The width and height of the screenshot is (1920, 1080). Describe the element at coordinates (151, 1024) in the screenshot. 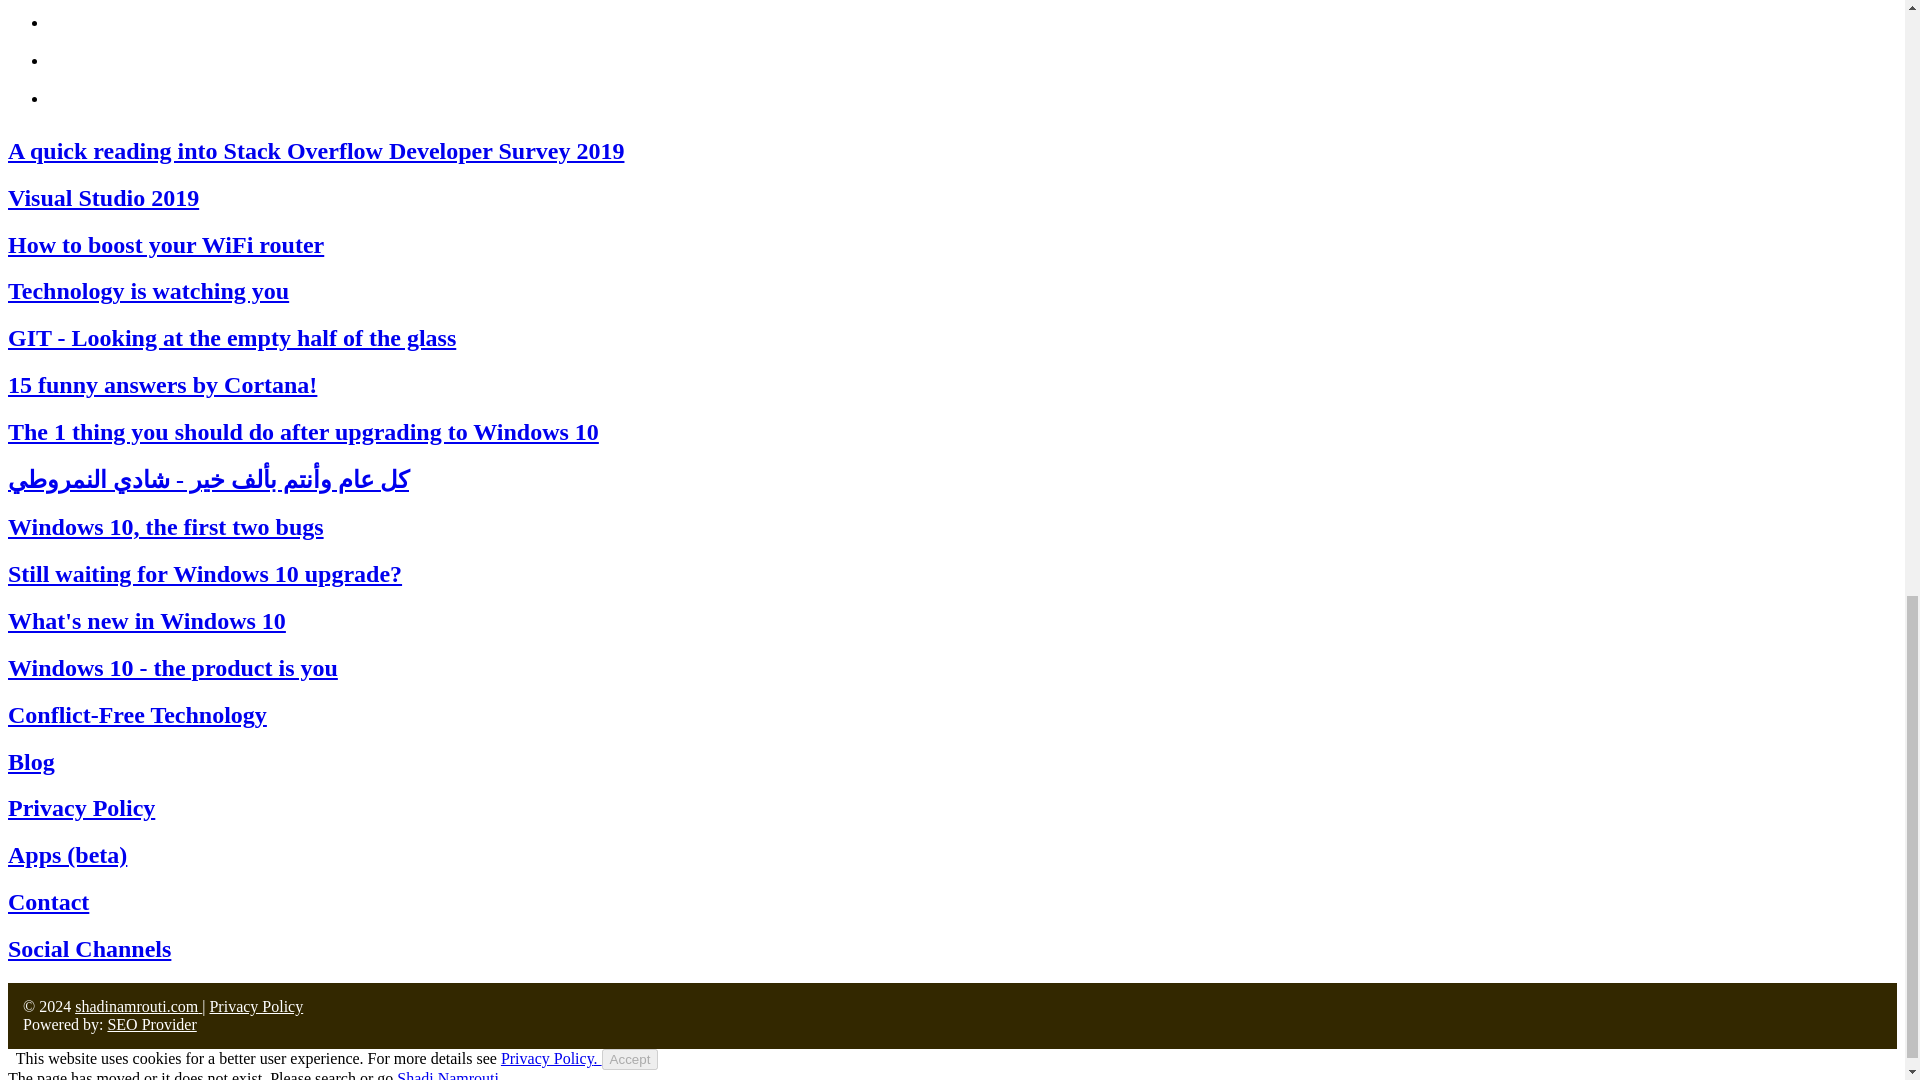

I see `SEO Provider` at that location.